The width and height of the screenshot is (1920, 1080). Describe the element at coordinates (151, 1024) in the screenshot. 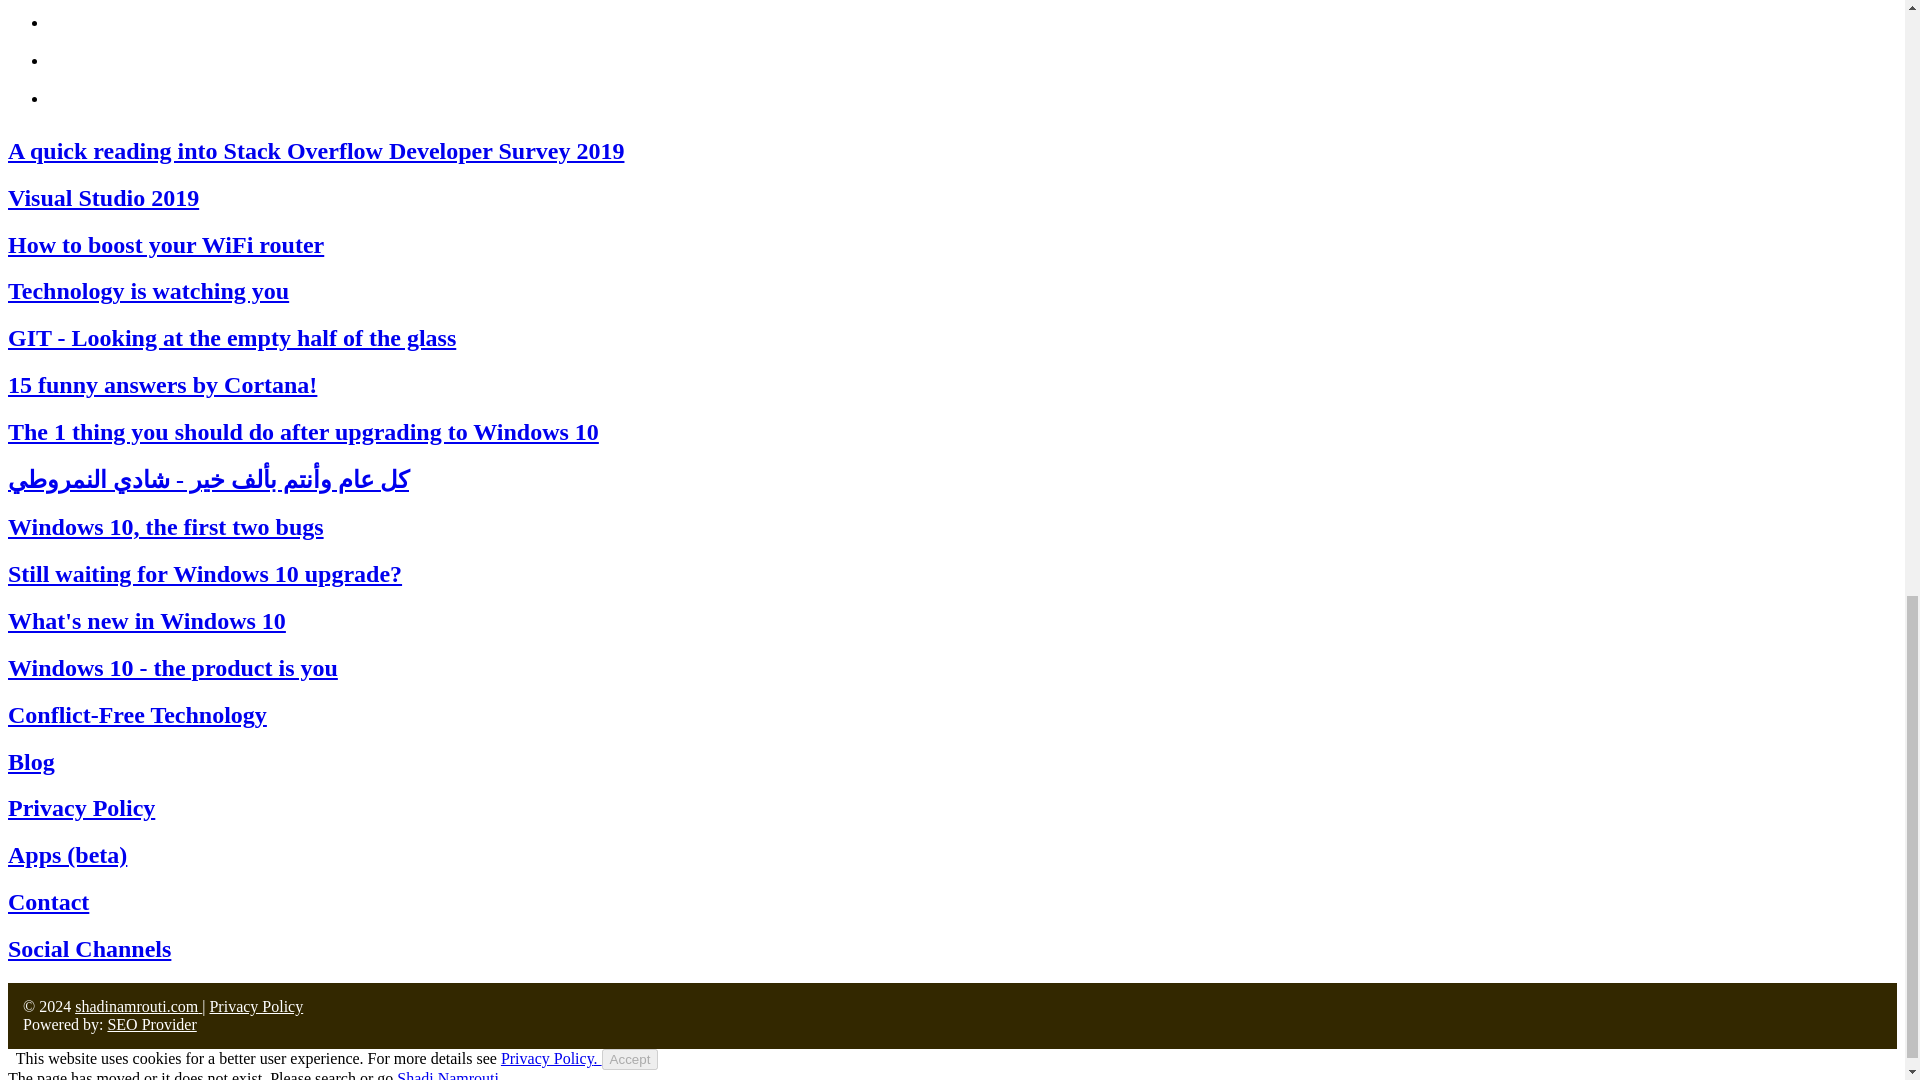

I see `SEO Provider` at that location.